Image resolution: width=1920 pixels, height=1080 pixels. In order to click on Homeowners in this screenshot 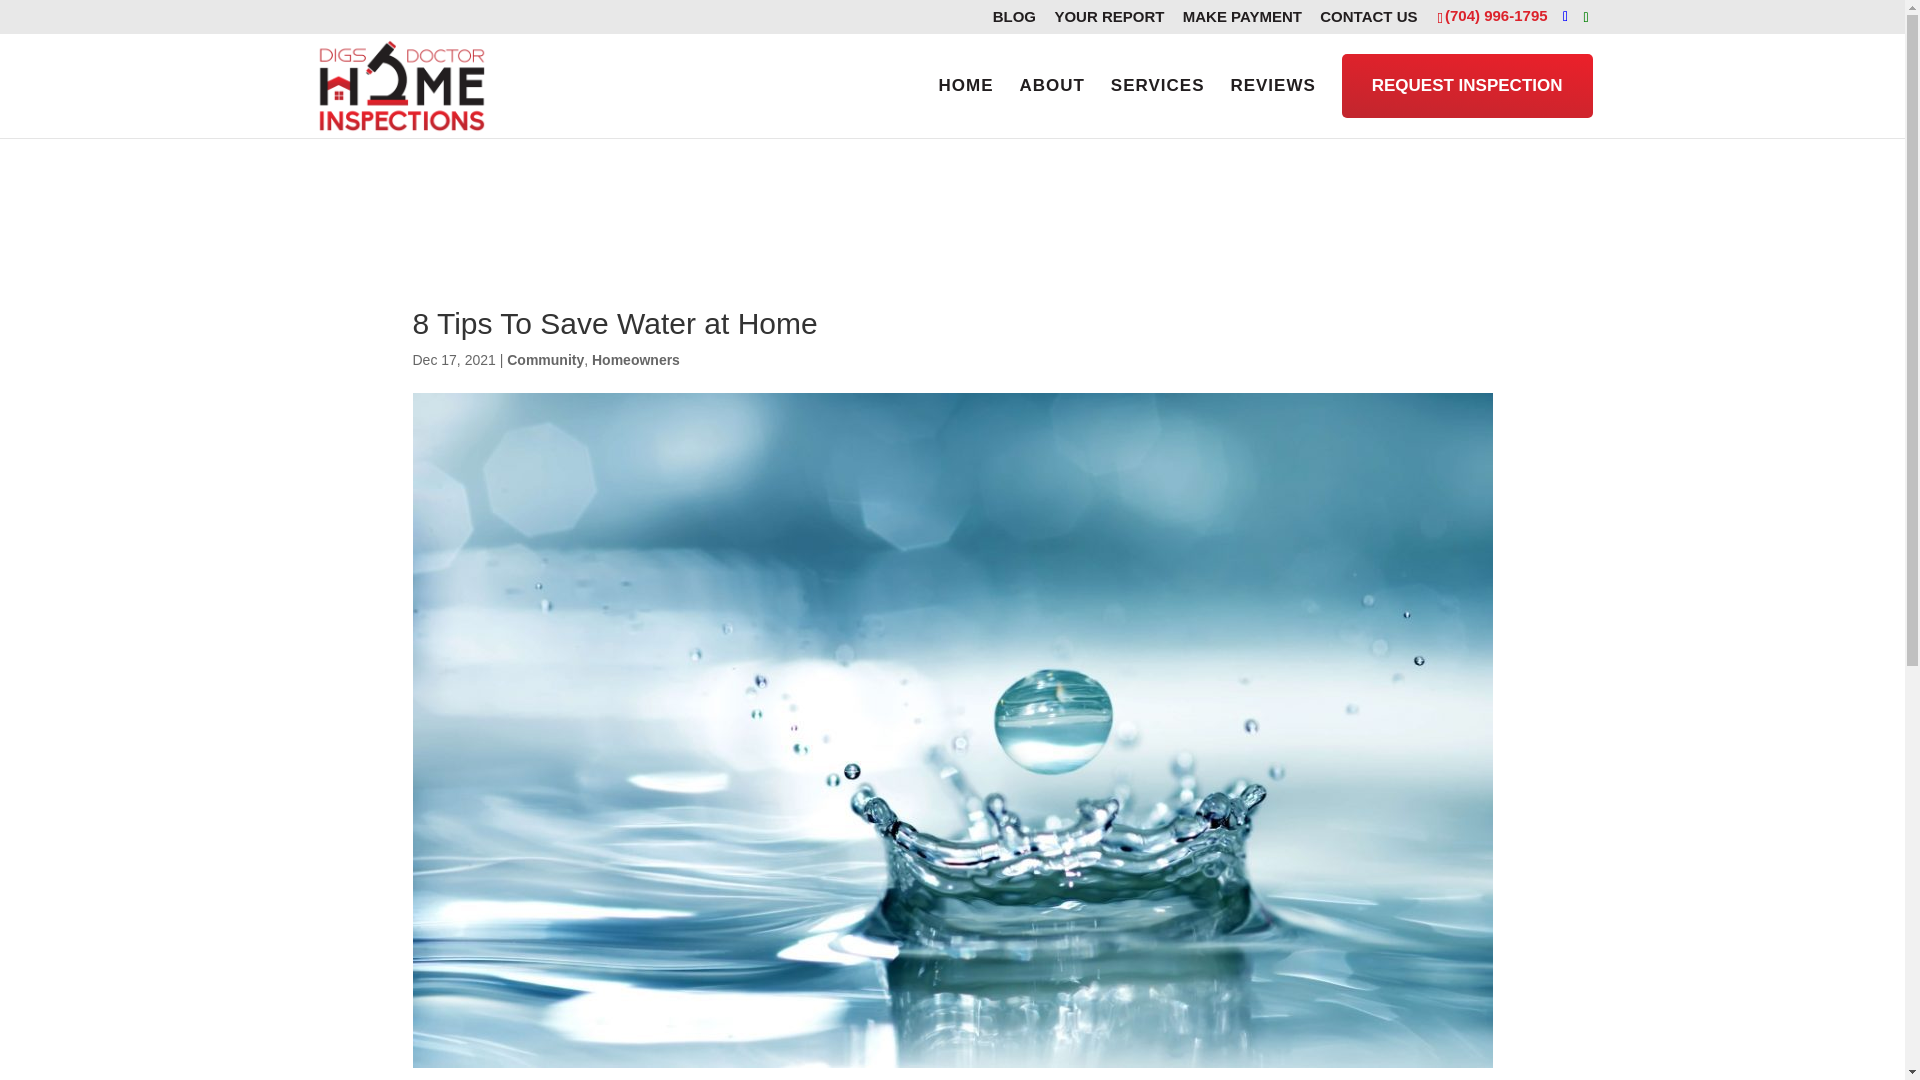, I will do `click(635, 360)`.